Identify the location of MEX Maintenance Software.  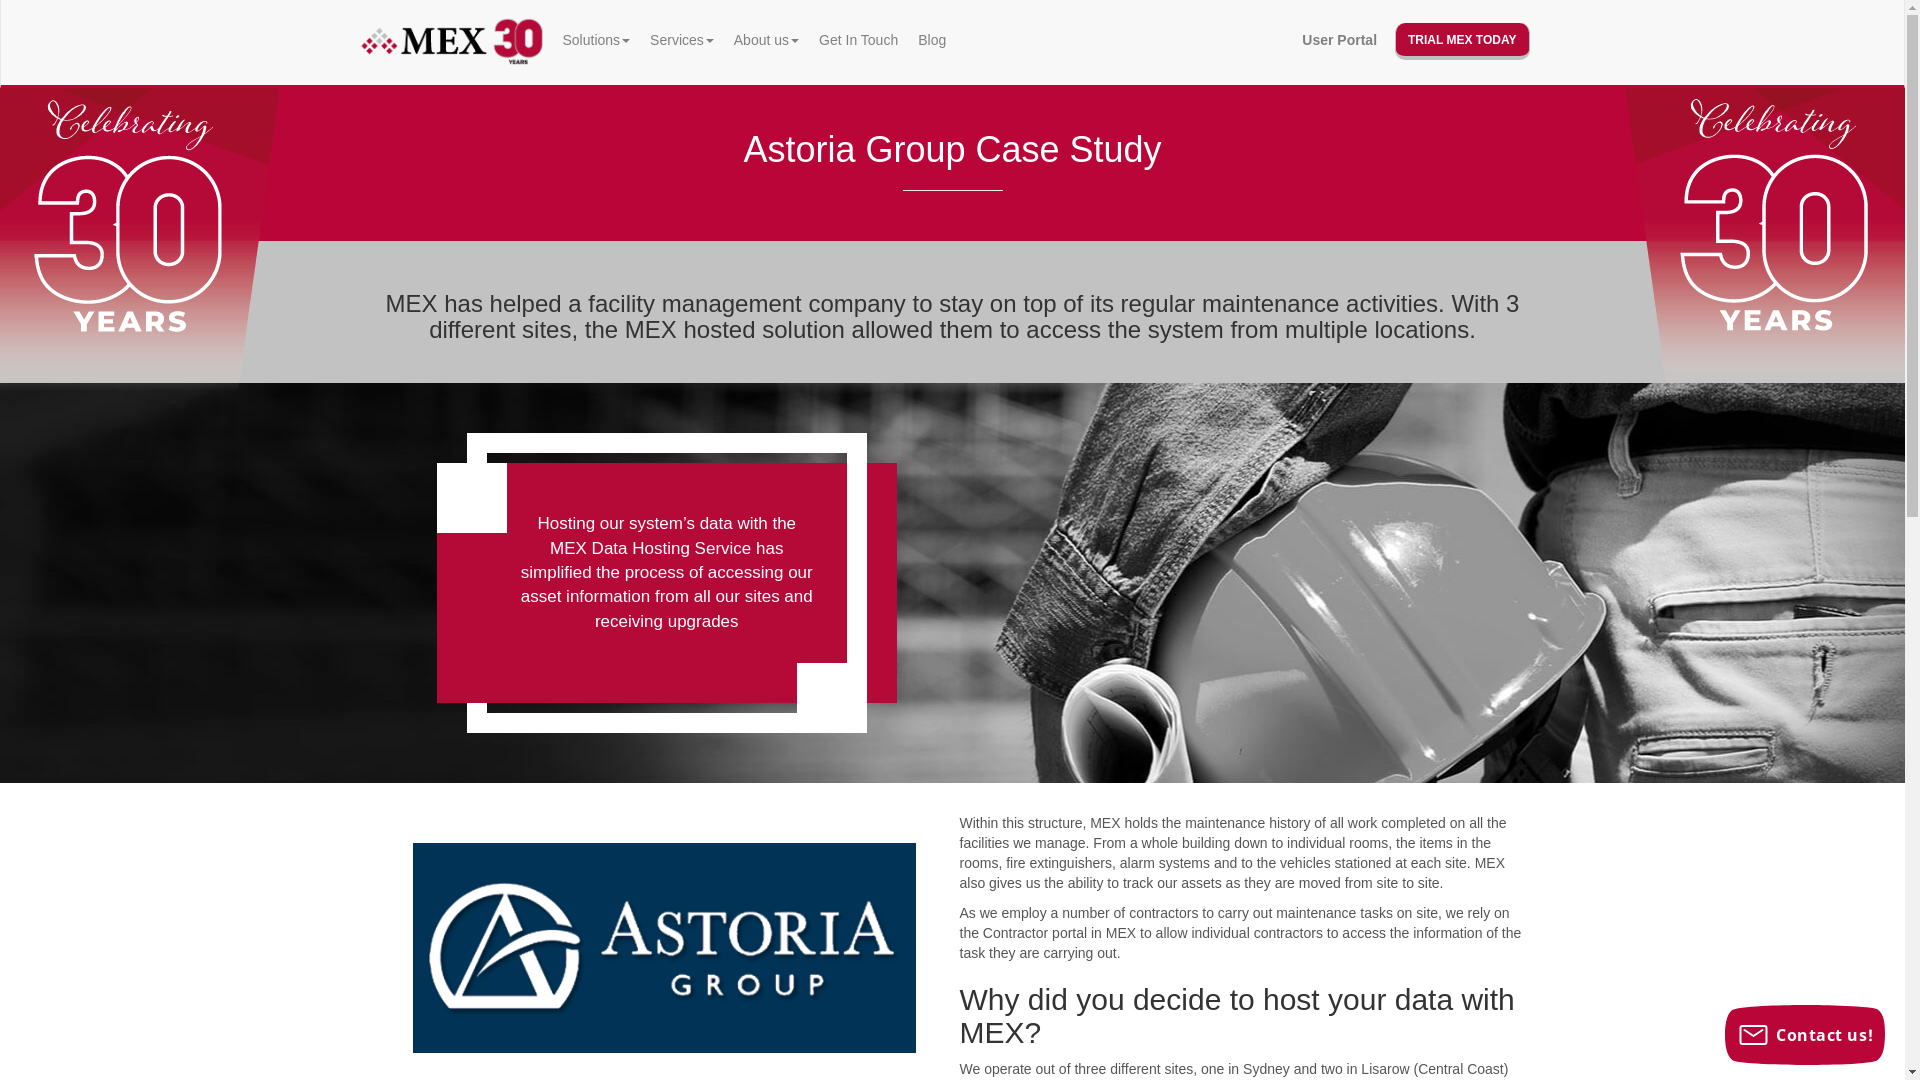
(452, 42).